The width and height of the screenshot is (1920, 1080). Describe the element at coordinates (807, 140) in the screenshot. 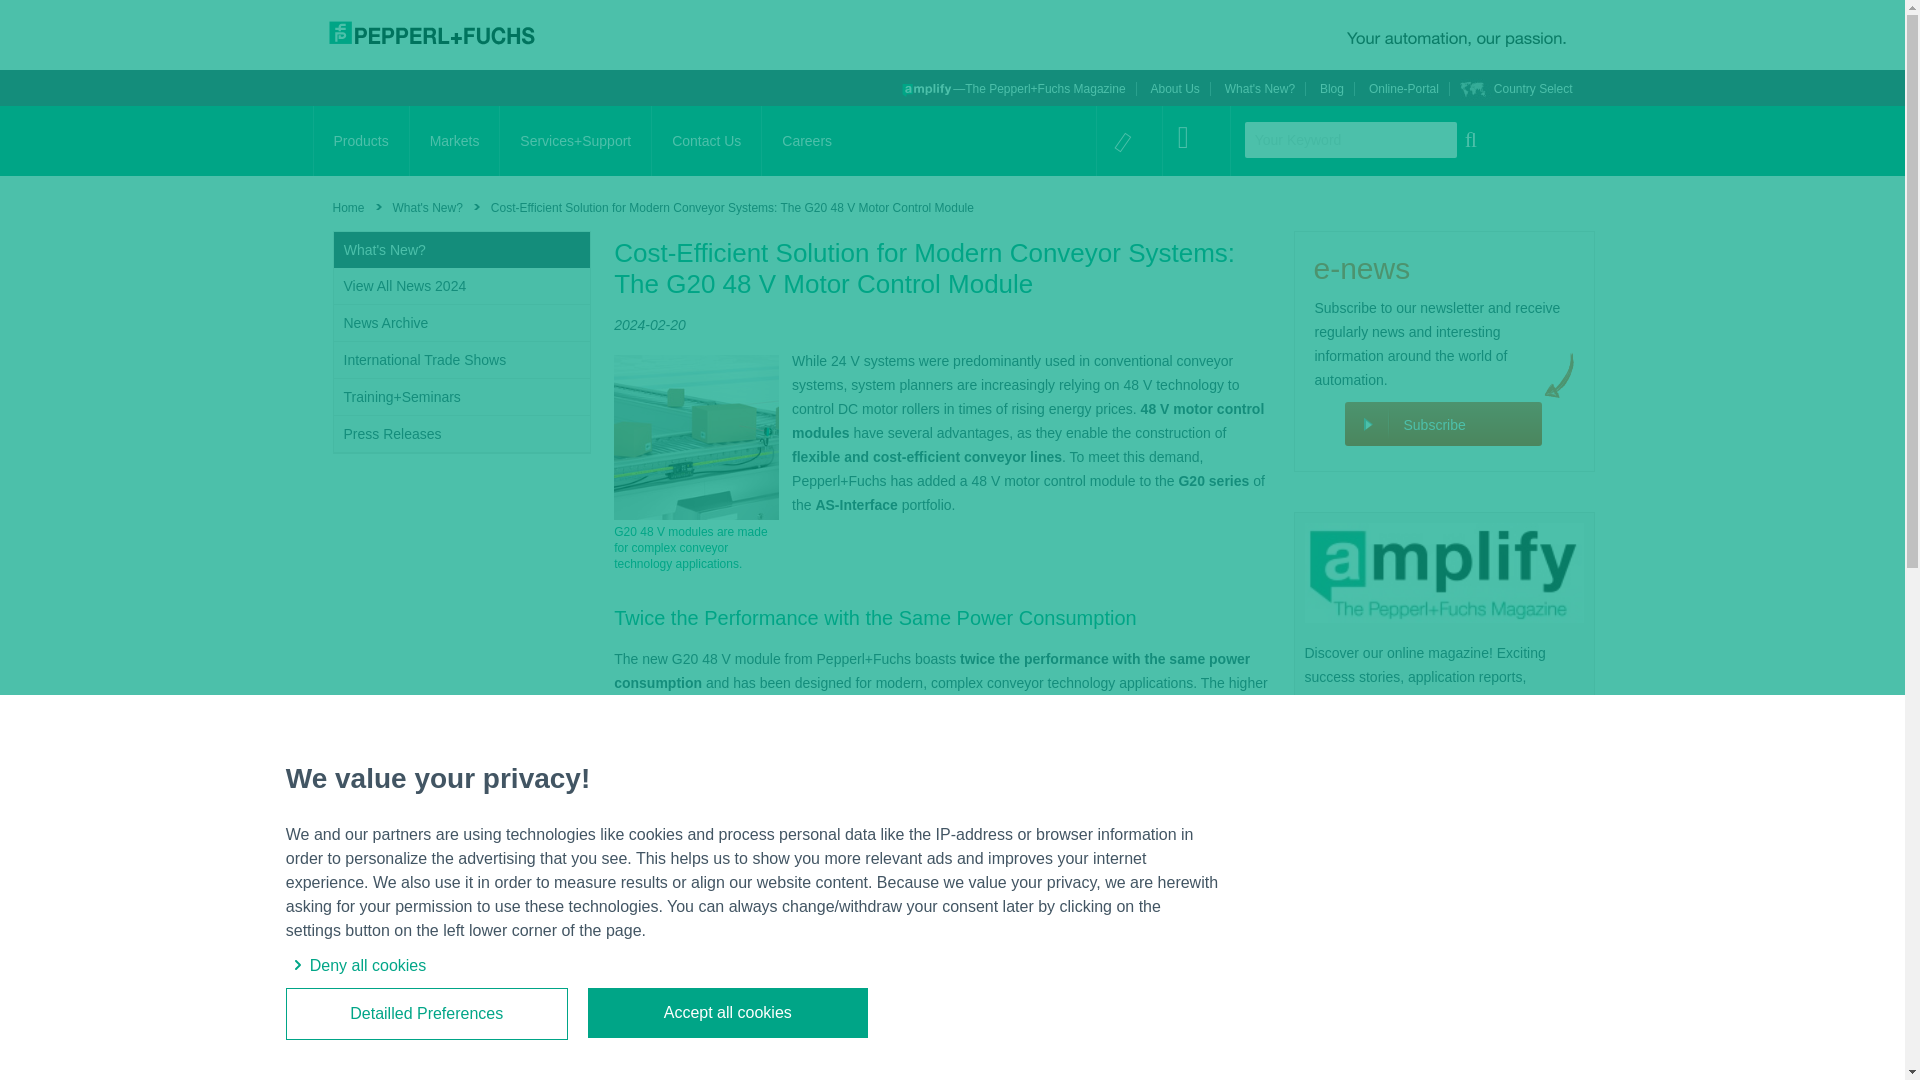

I see `Careers` at that location.